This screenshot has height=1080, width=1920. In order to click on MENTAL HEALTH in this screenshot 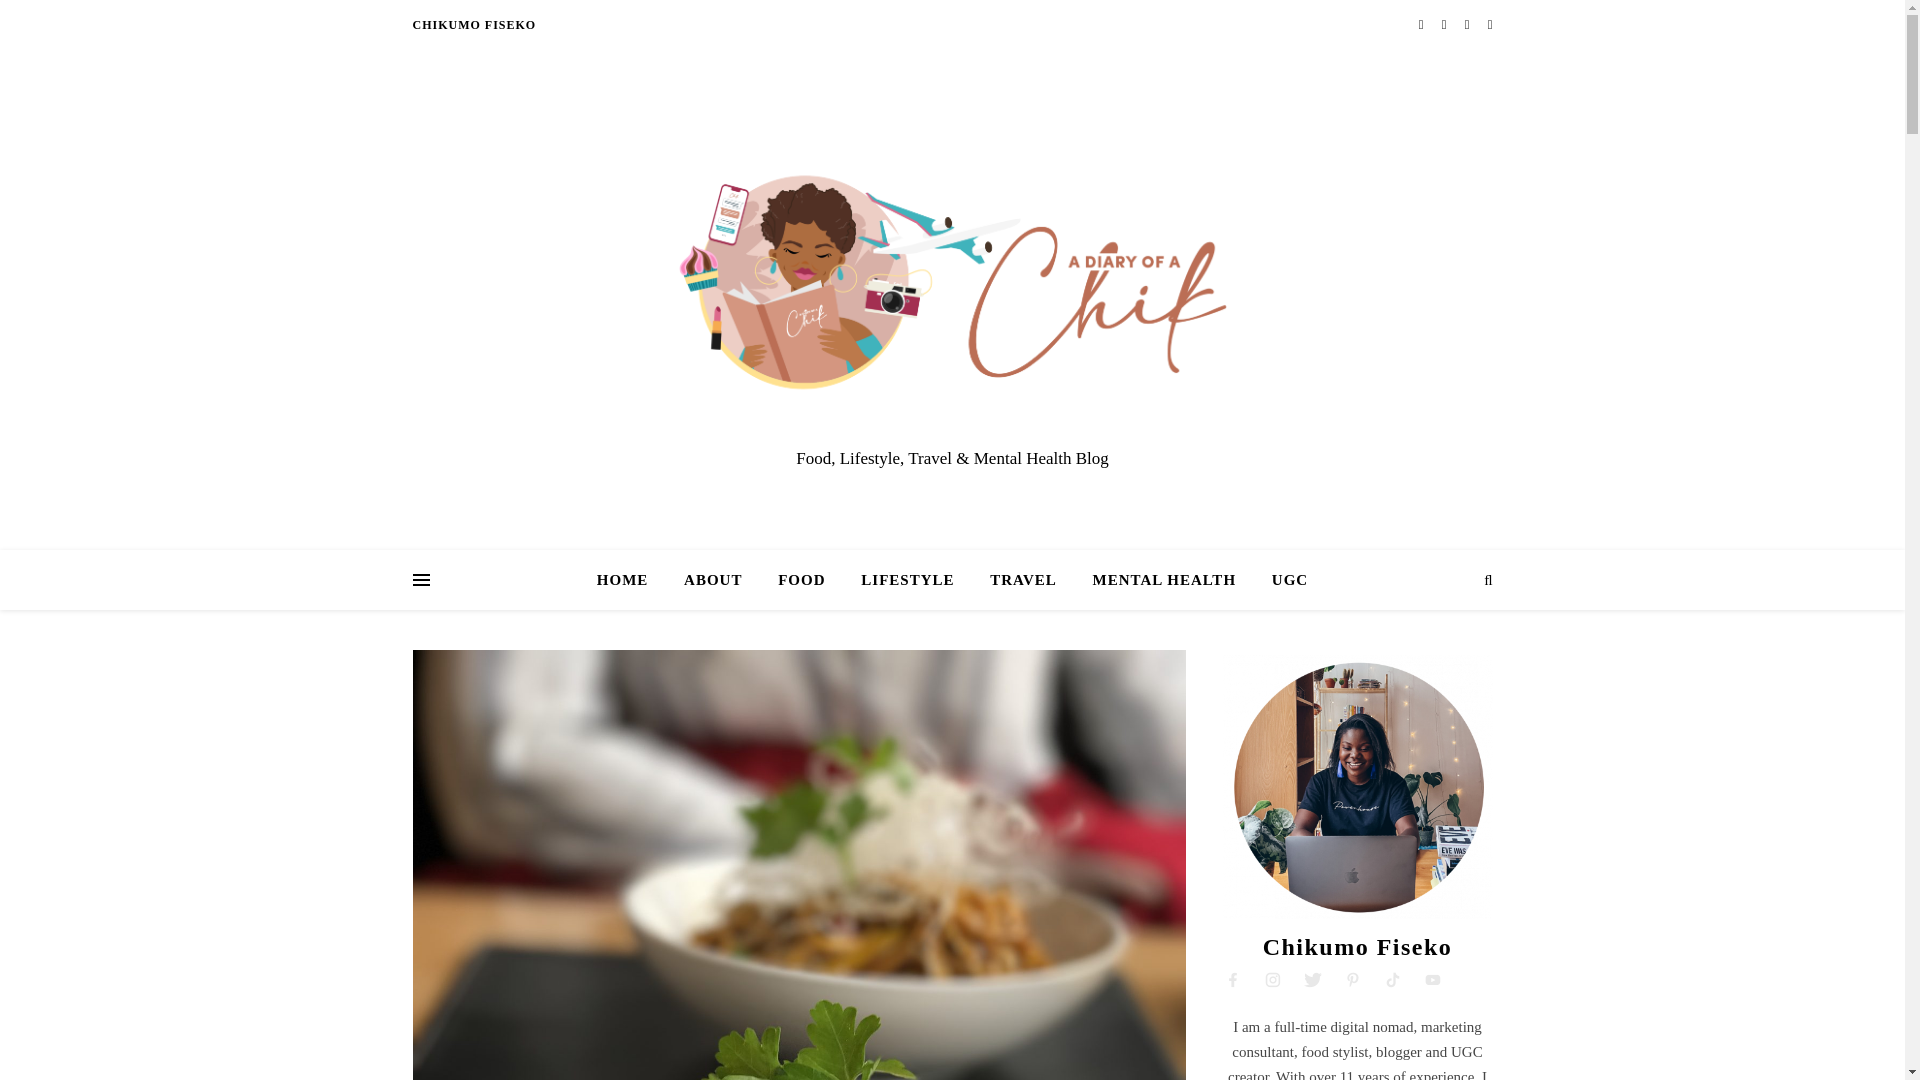, I will do `click(1164, 580)`.